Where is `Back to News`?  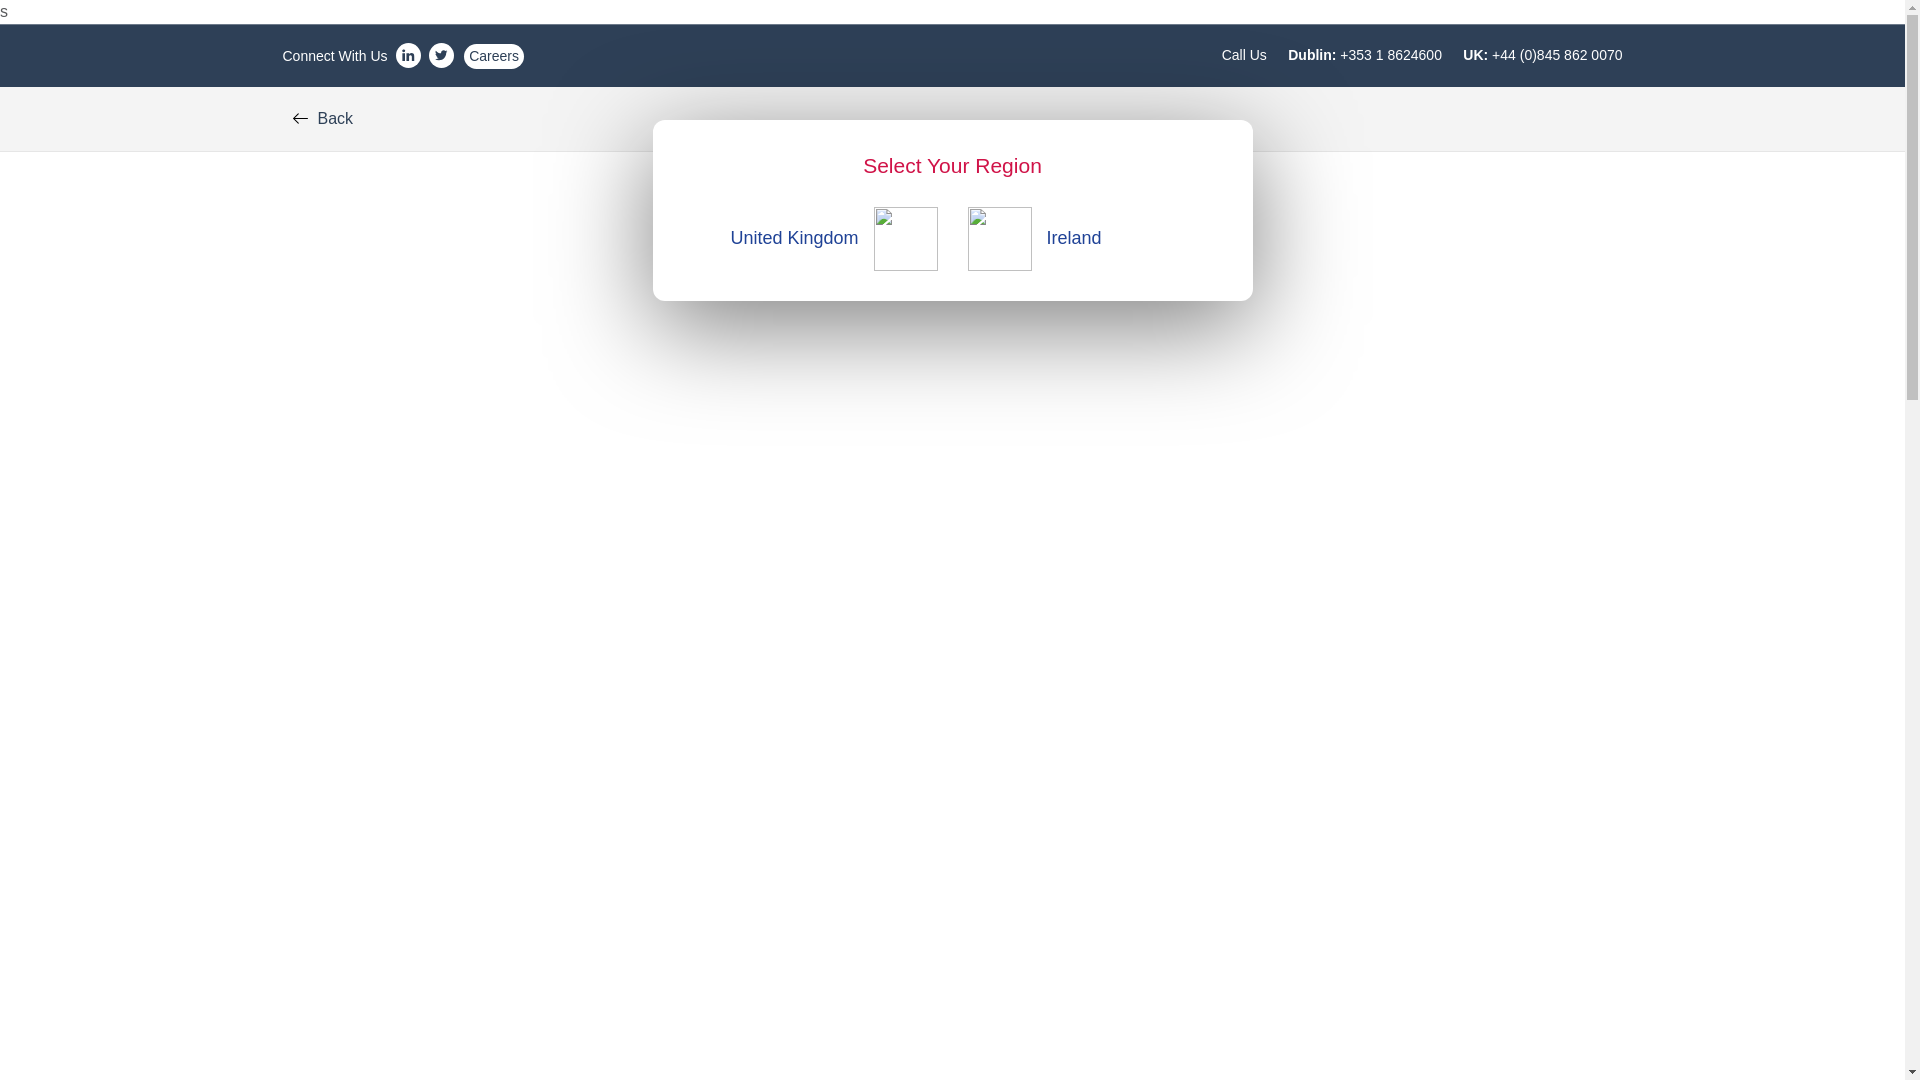 Back to News is located at coordinates (322, 119).